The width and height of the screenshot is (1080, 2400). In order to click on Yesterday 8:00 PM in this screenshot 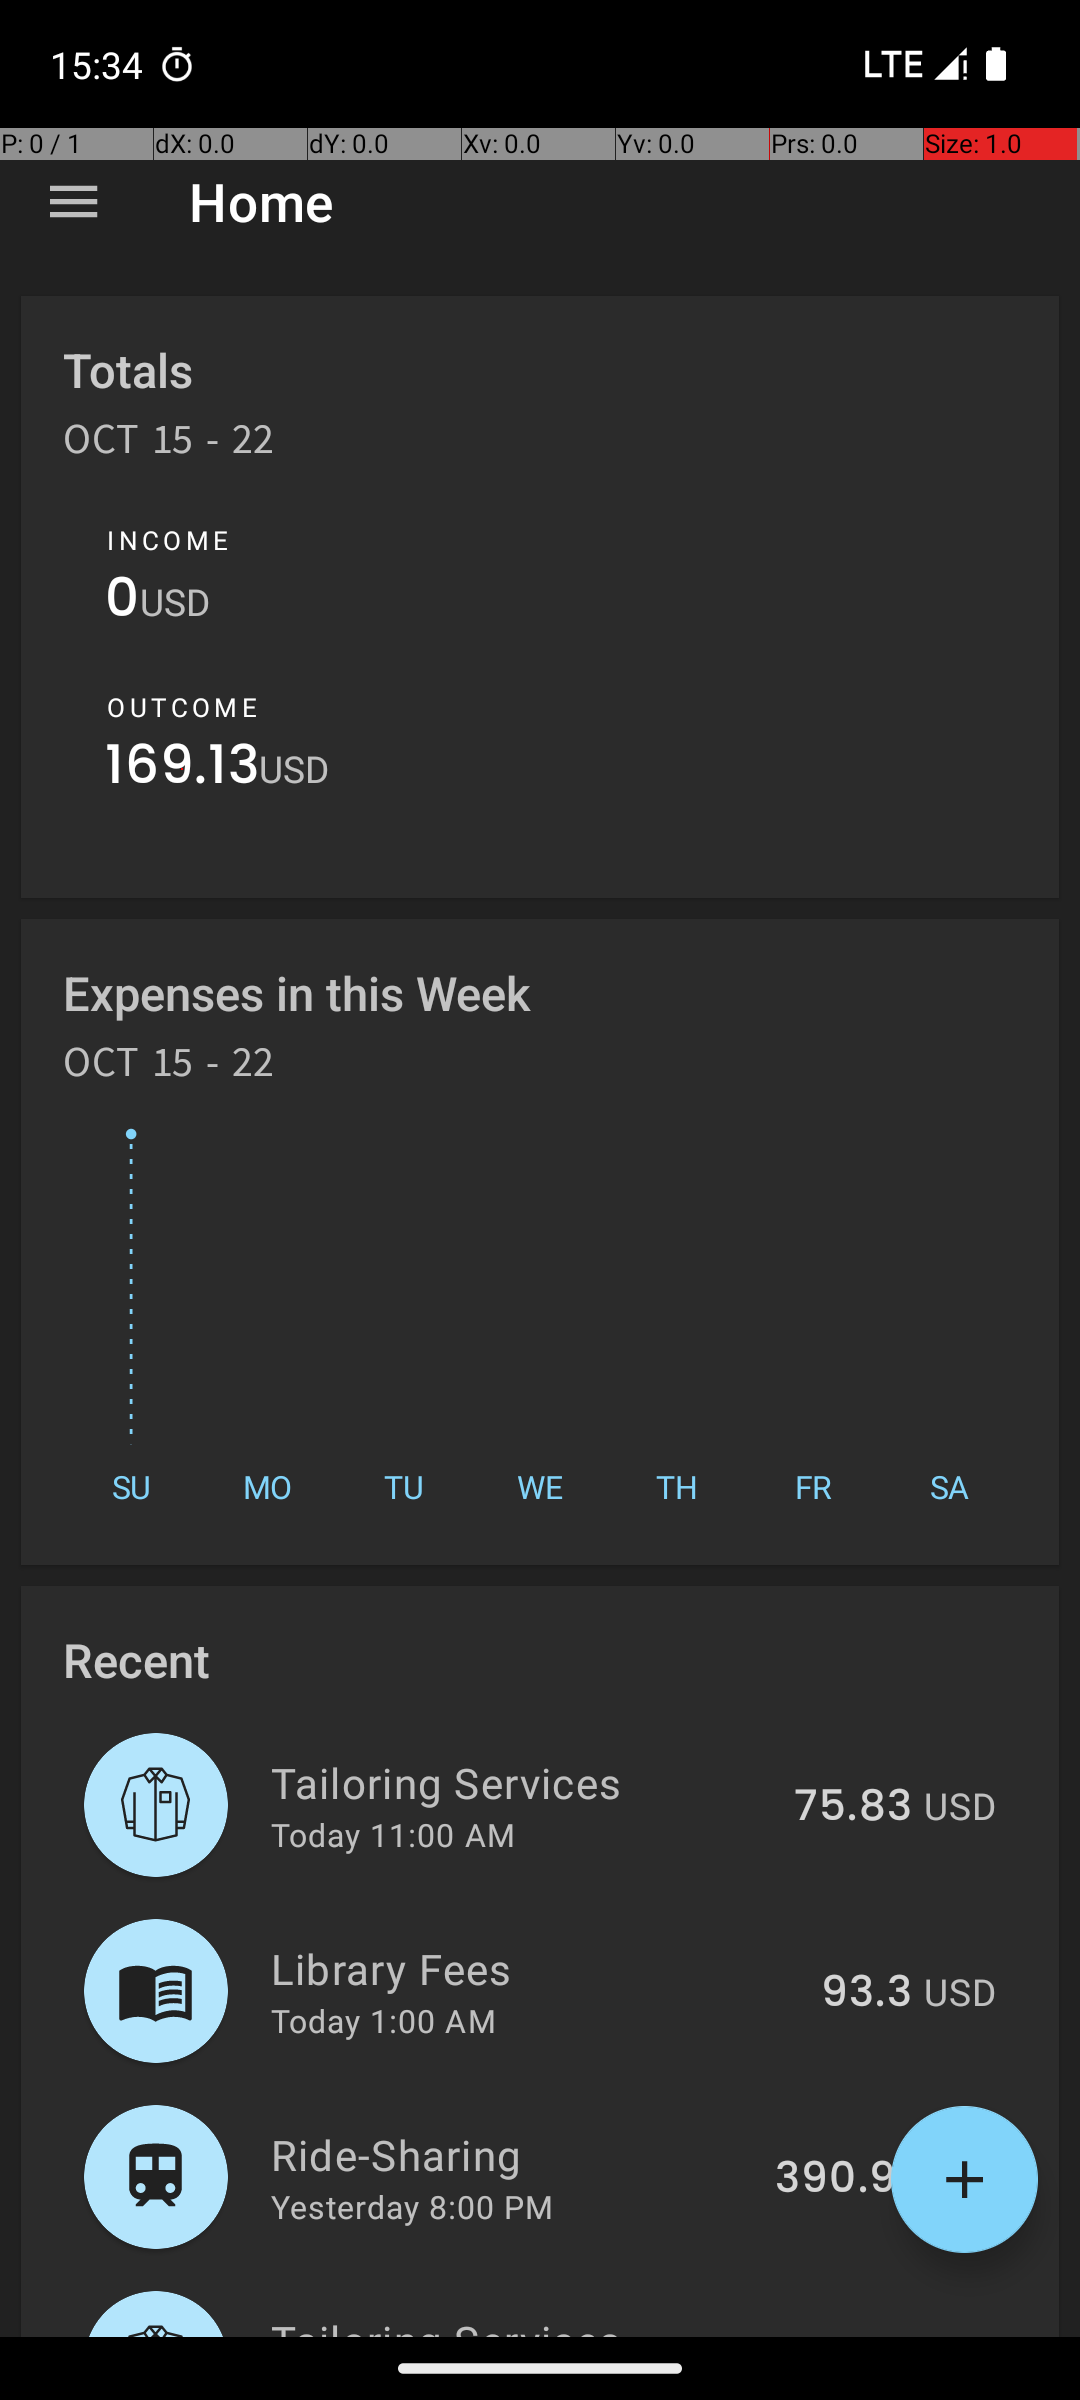, I will do `click(412, 2206)`.